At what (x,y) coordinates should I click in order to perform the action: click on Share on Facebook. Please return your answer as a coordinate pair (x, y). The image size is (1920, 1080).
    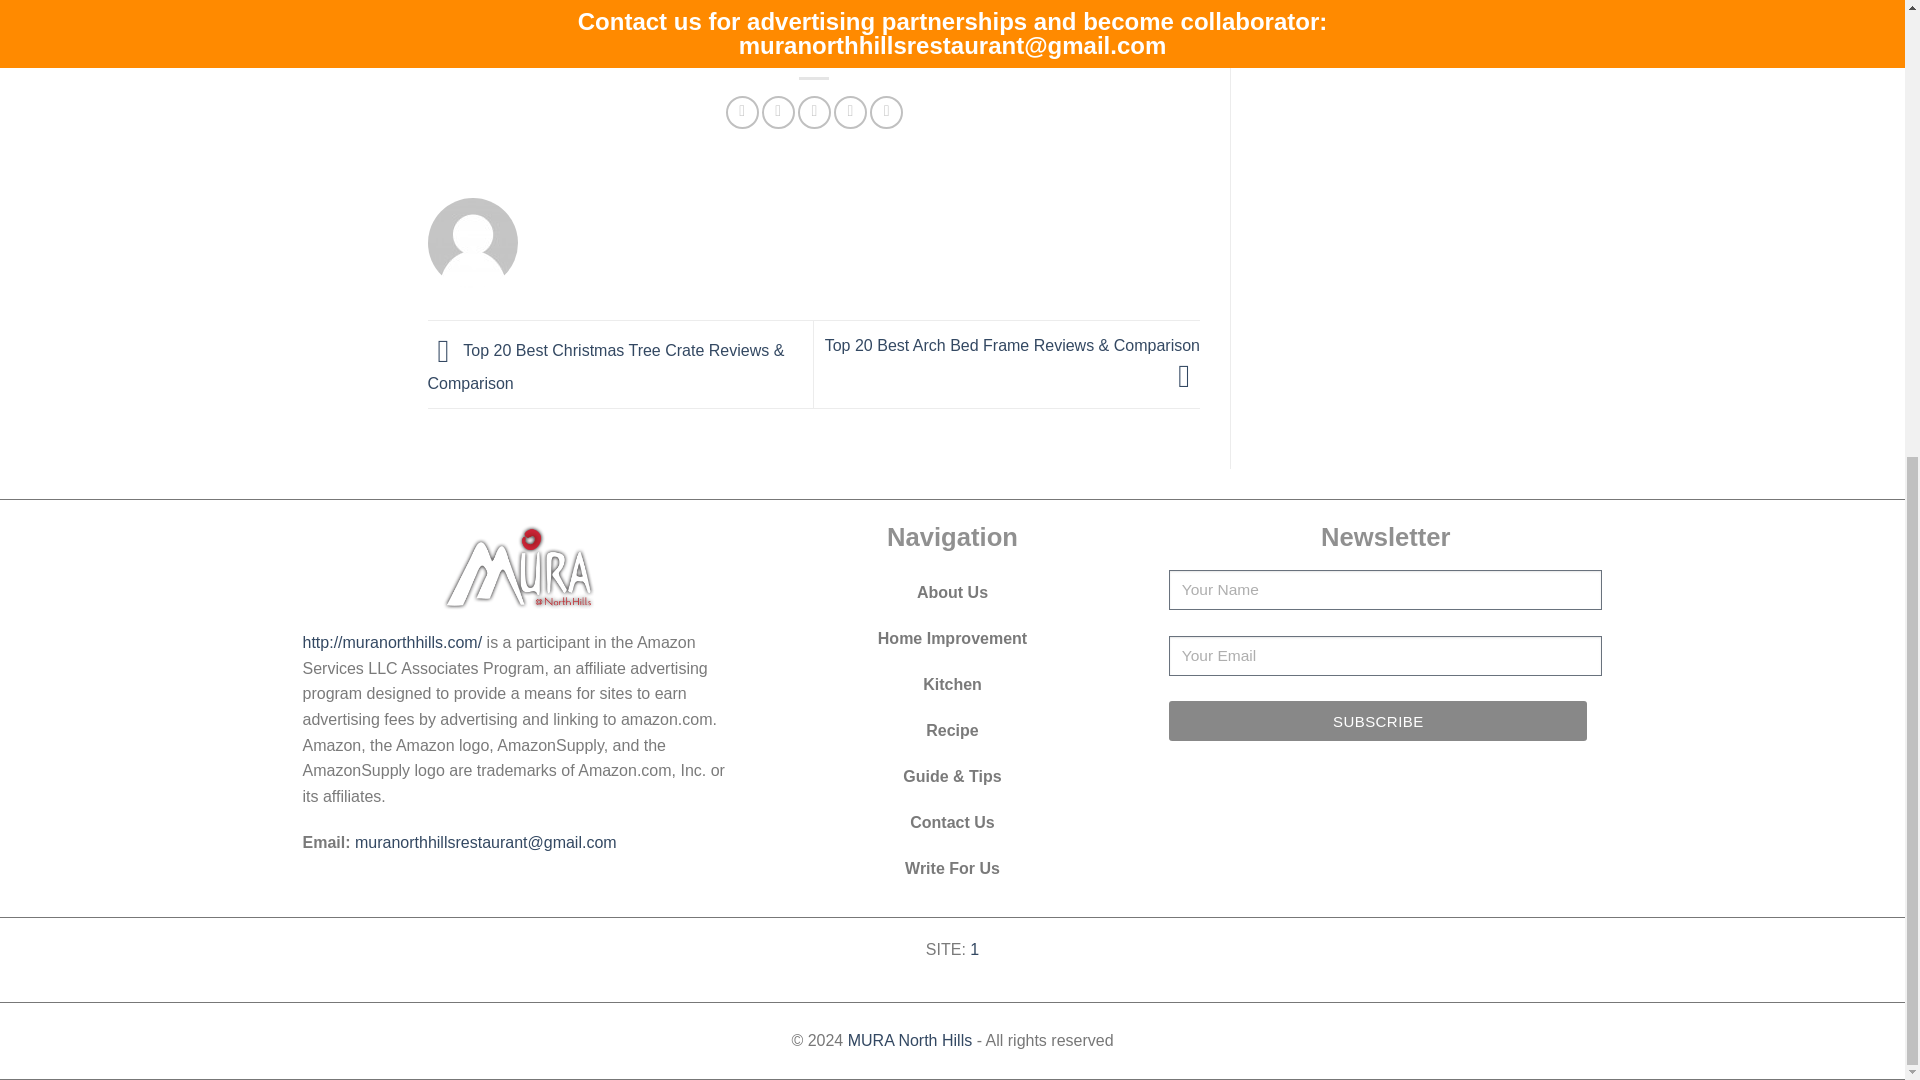
    Looking at the image, I should click on (742, 112).